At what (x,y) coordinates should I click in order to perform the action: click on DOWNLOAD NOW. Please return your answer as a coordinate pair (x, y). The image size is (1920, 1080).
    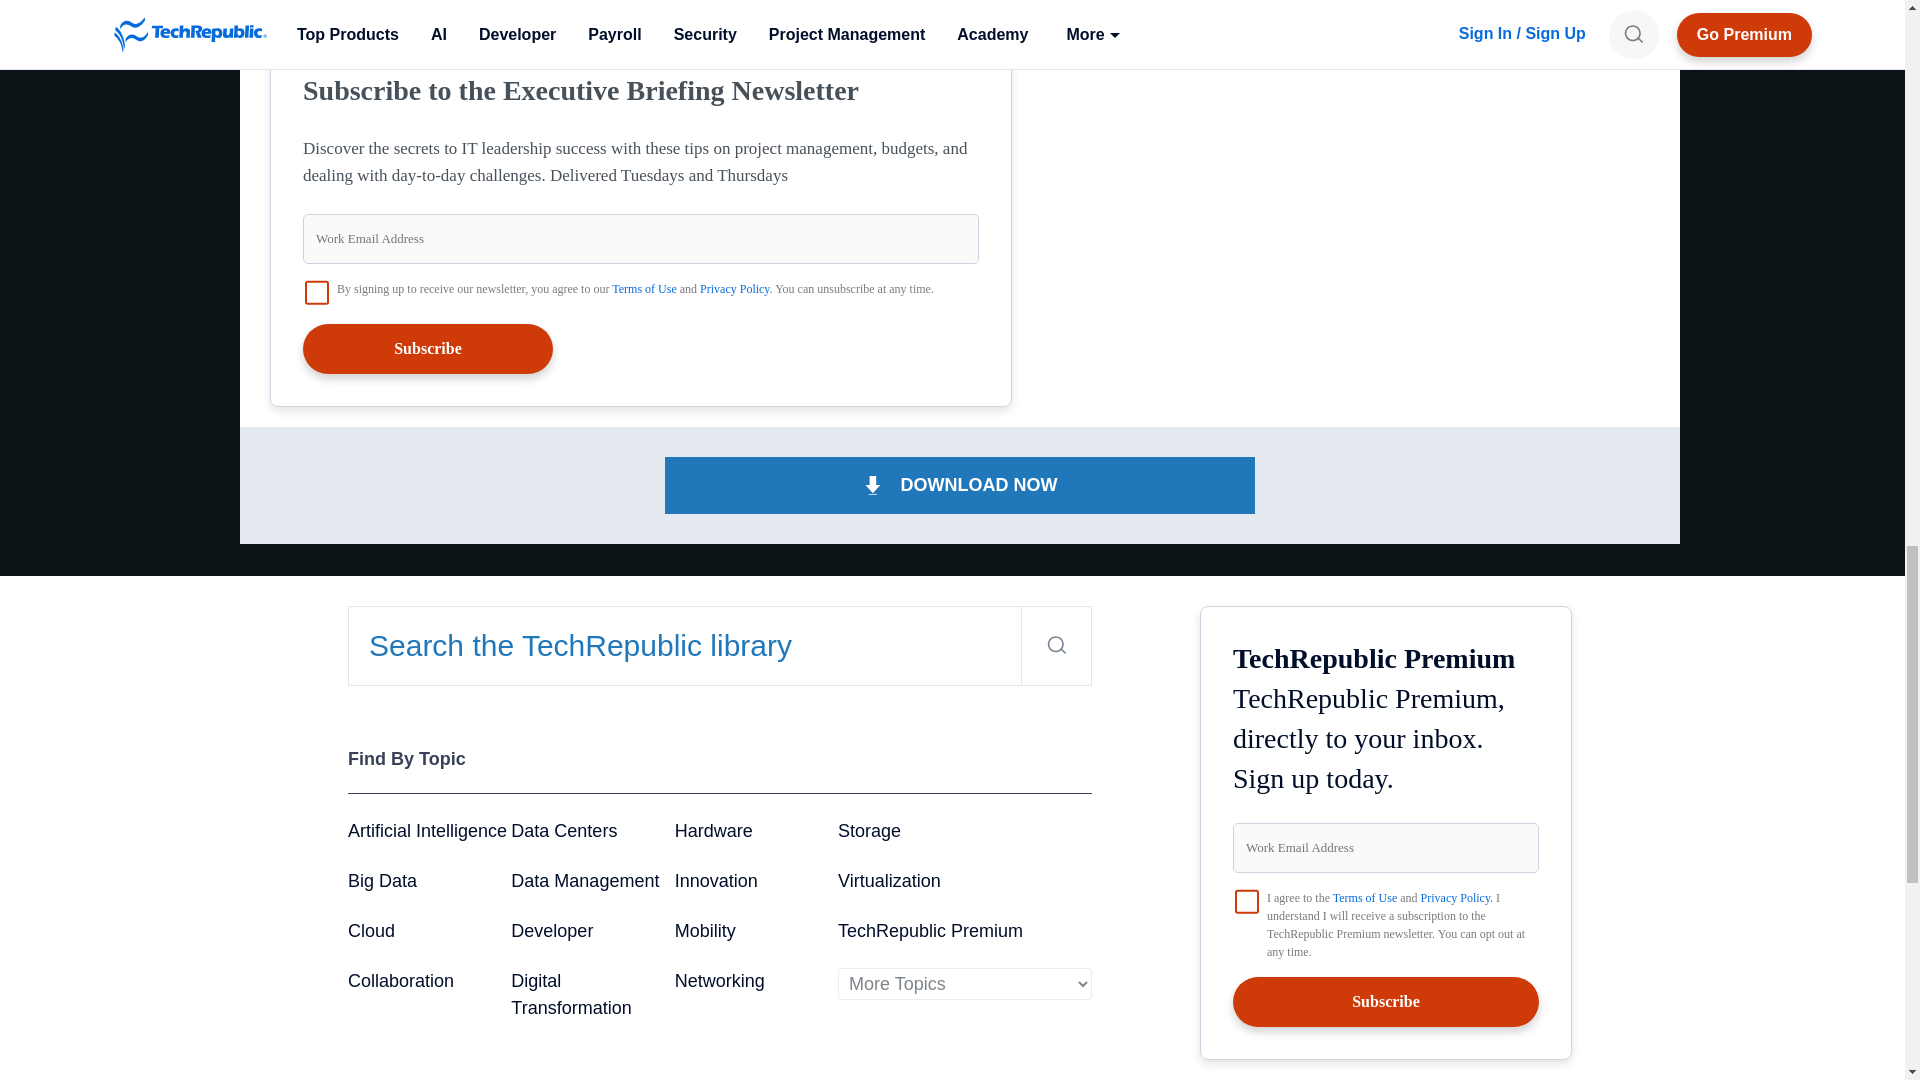
    Looking at the image, I should click on (960, 485).